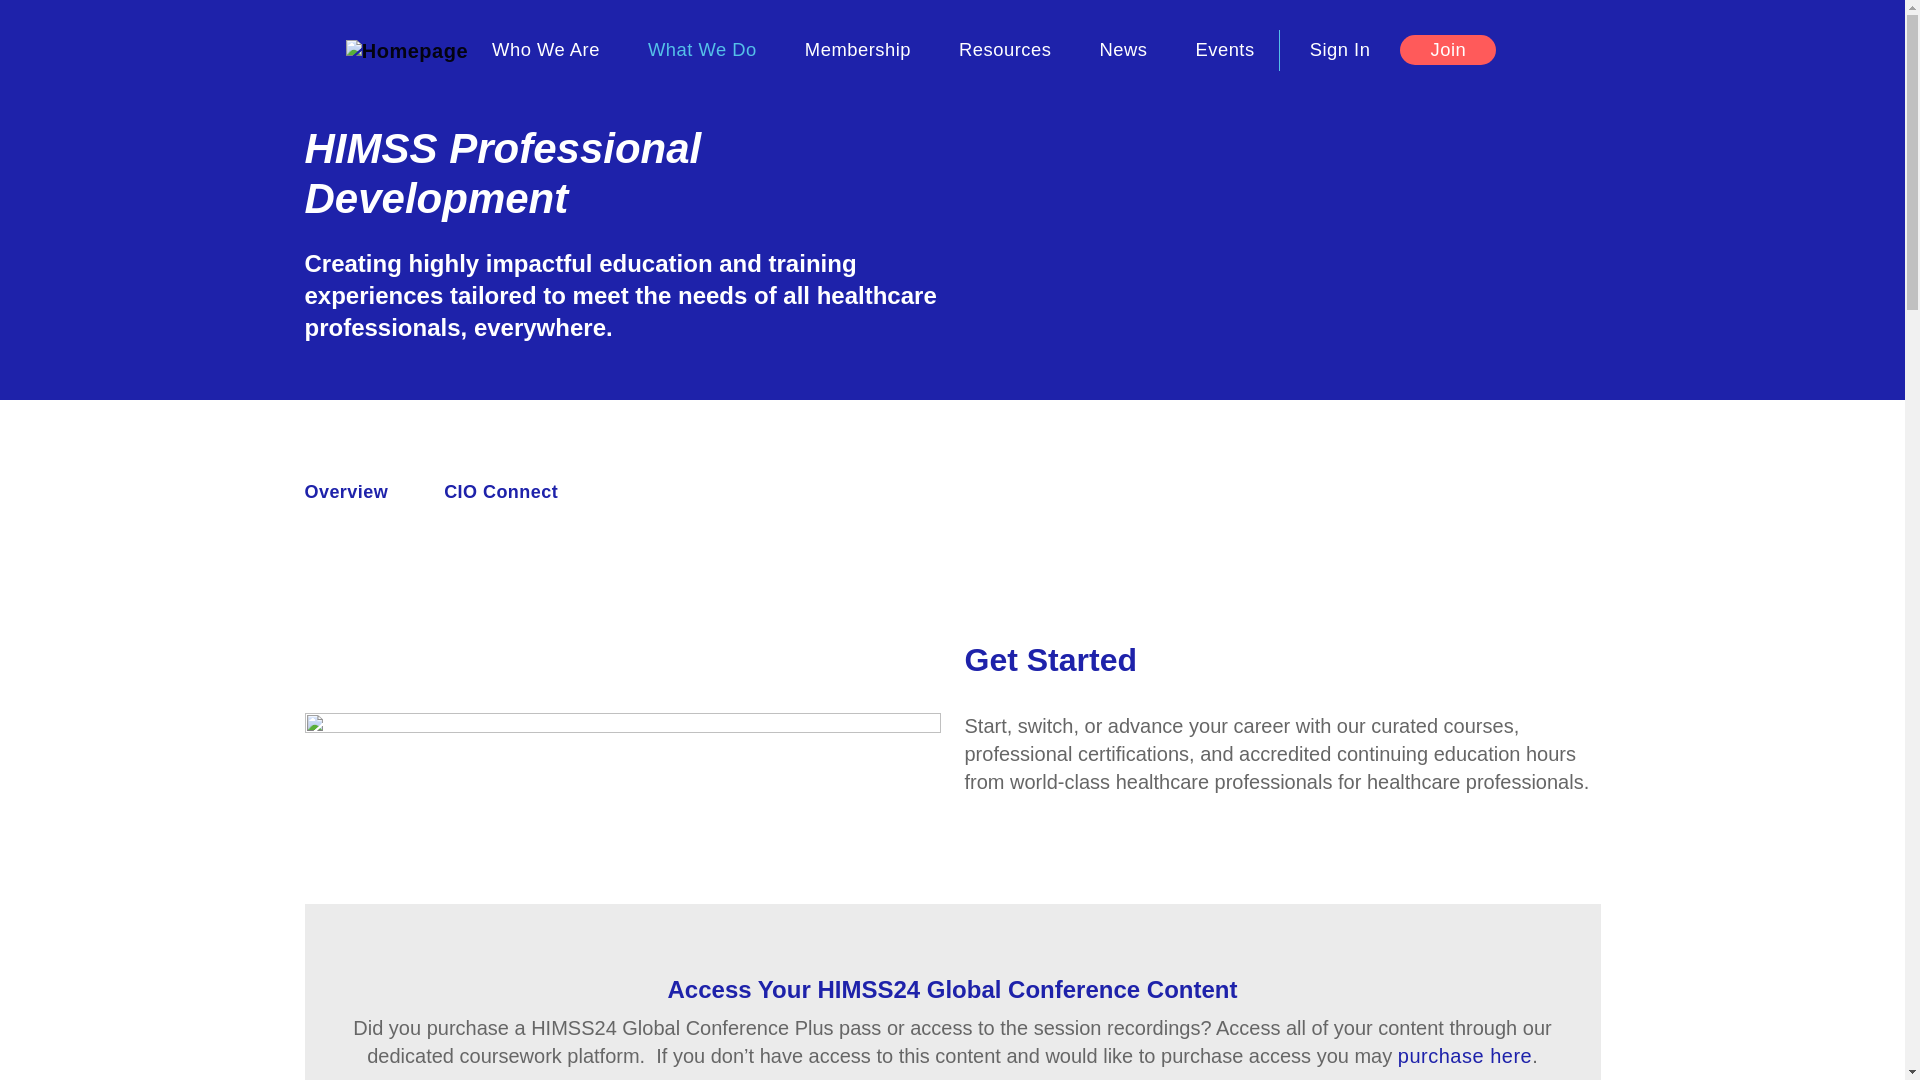  I want to click on Who We Are, so click(546, 50).